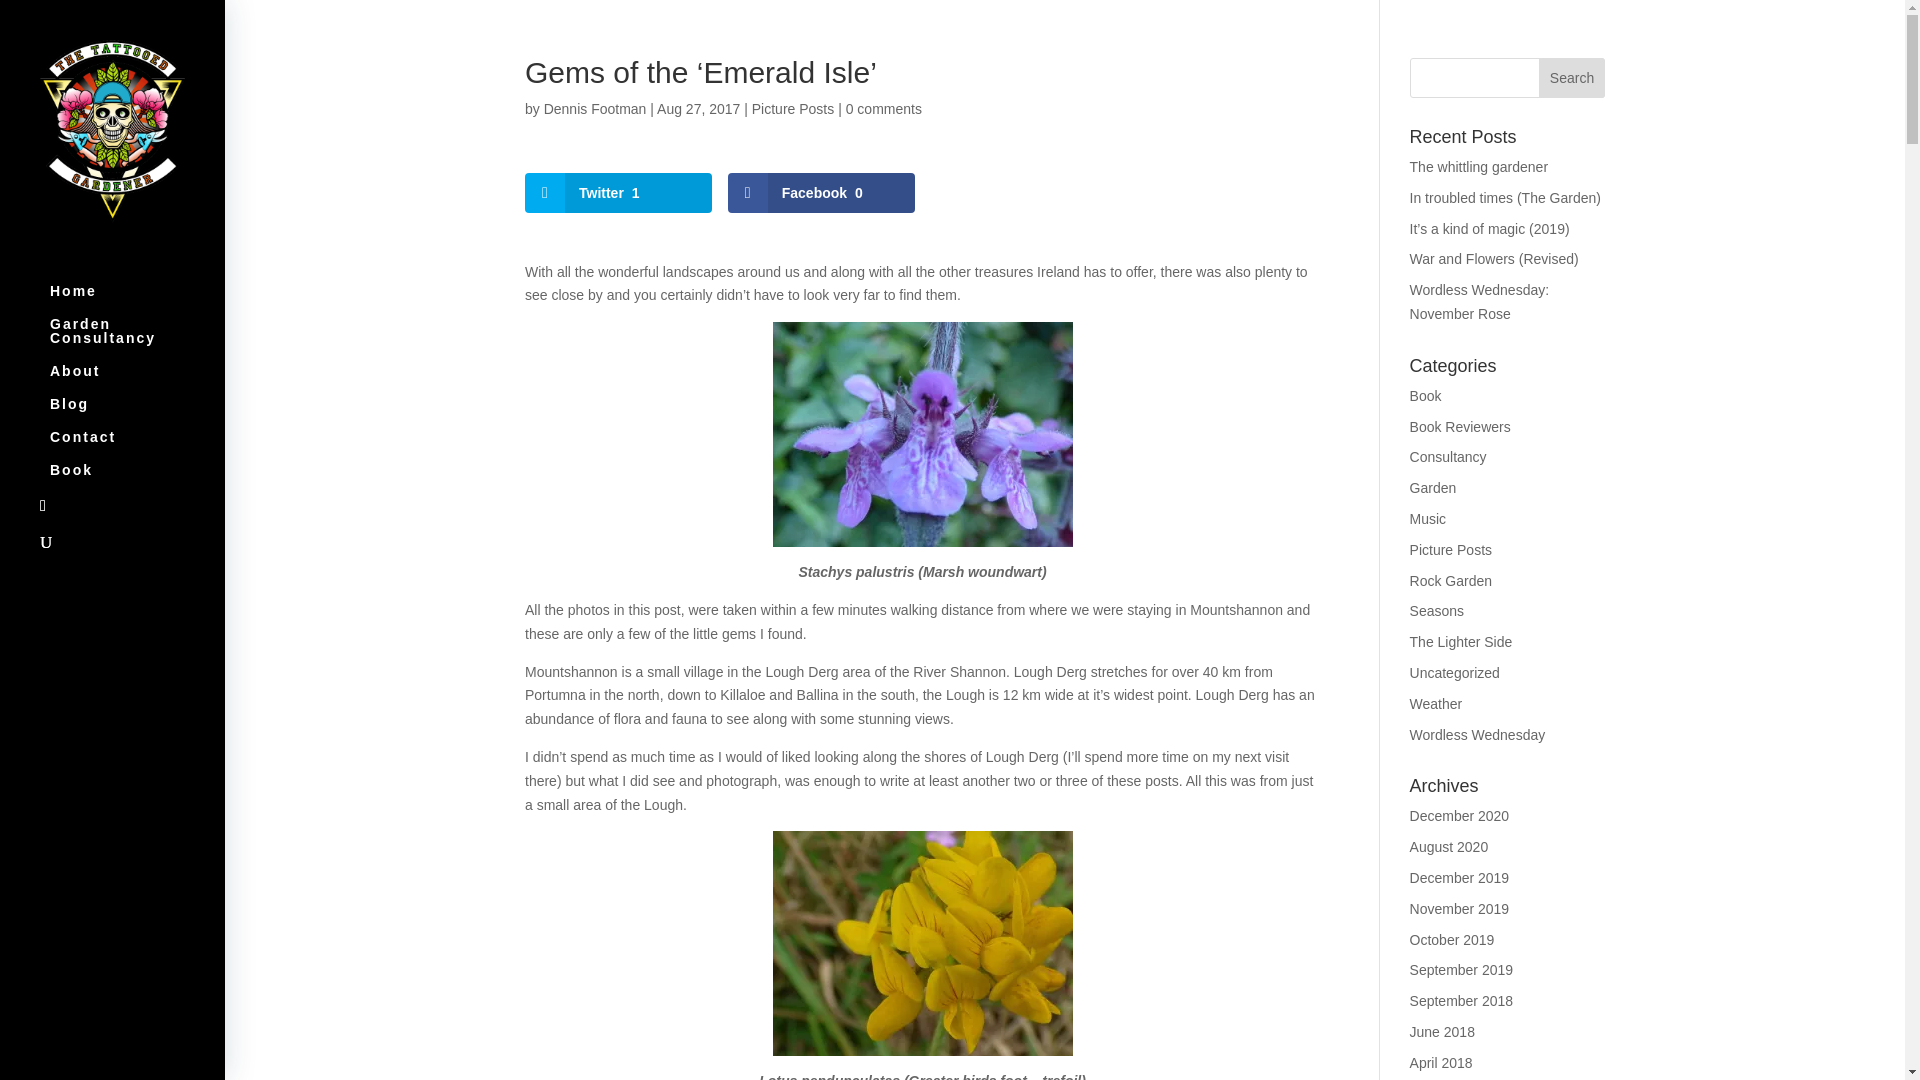 This screenshot has height=1080, width=1920. Describe the element at coordinates (1436, 610) in the screenshot. I see `Seasons` at that location.